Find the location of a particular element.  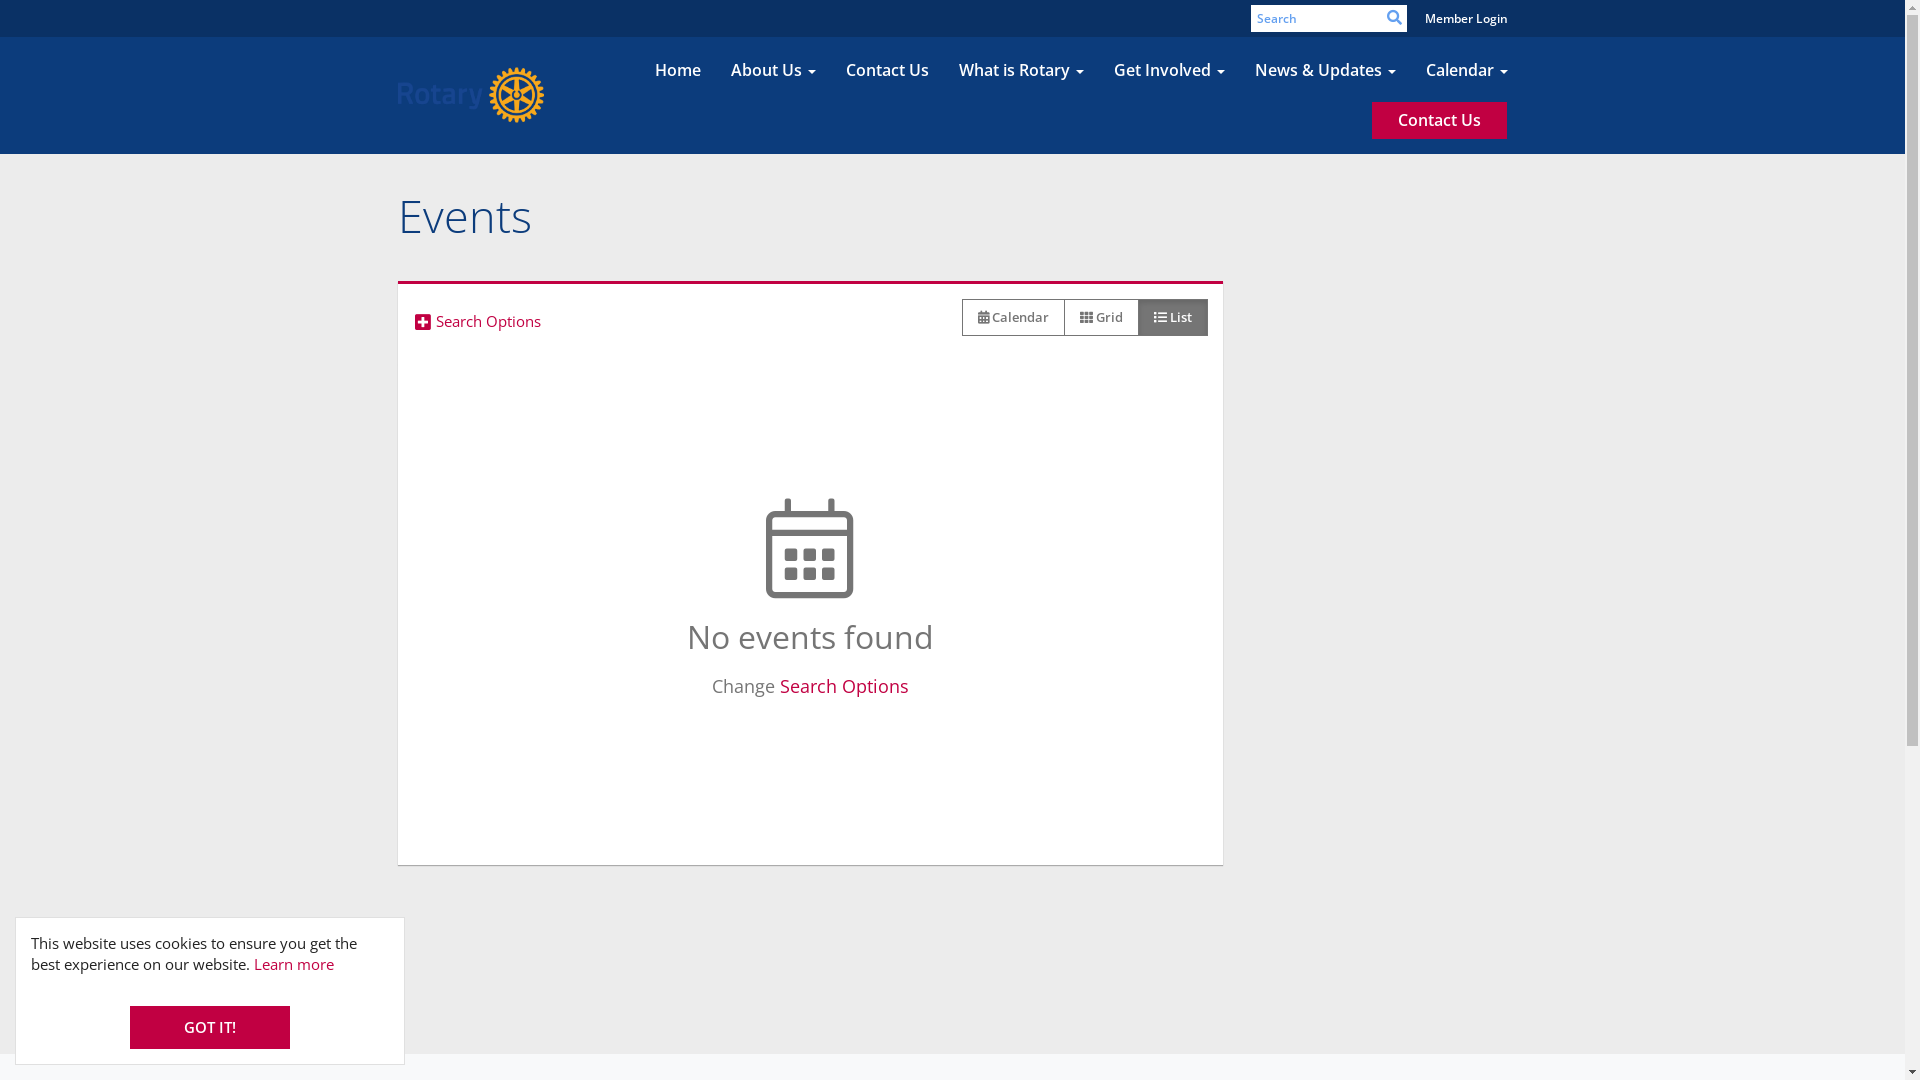

Get Involved is located at coordinates (1168, 71).